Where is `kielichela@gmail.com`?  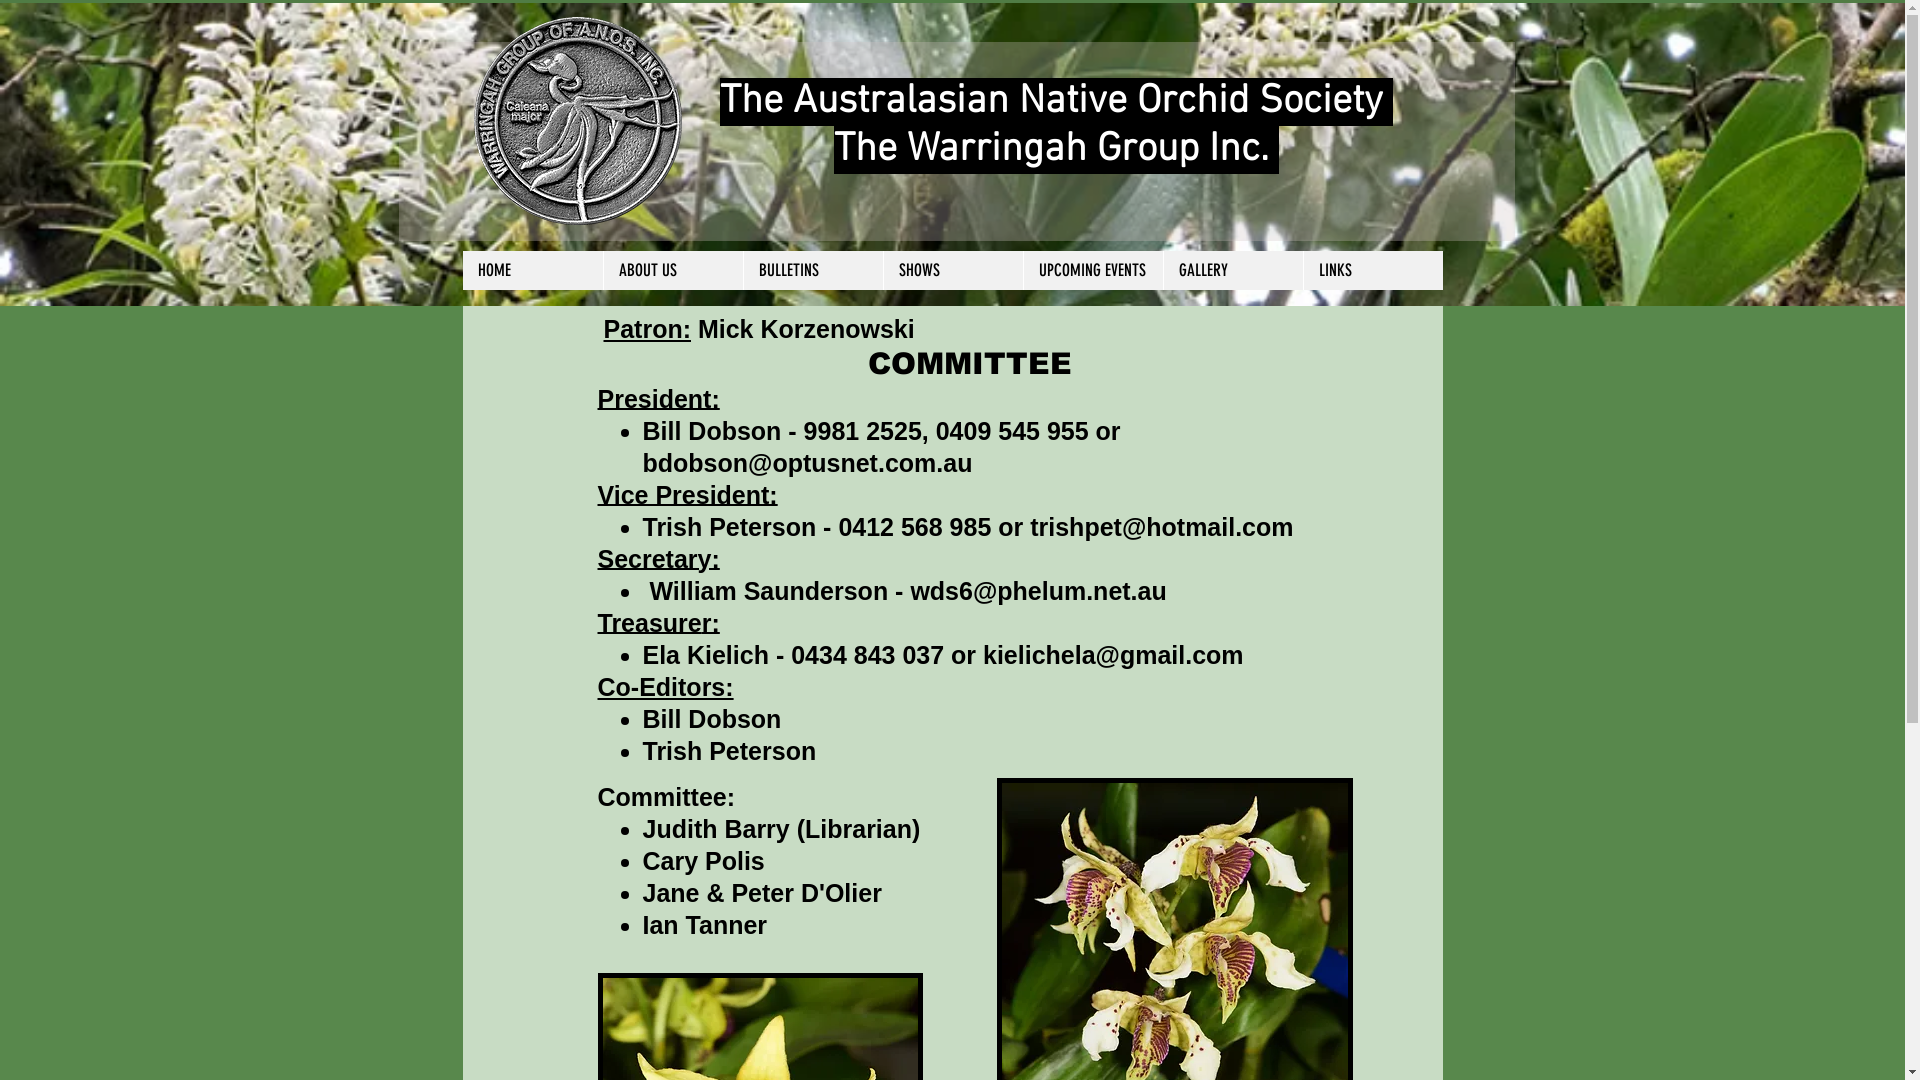
kielichela@gmail.com is located at coordinates (1114, 655).